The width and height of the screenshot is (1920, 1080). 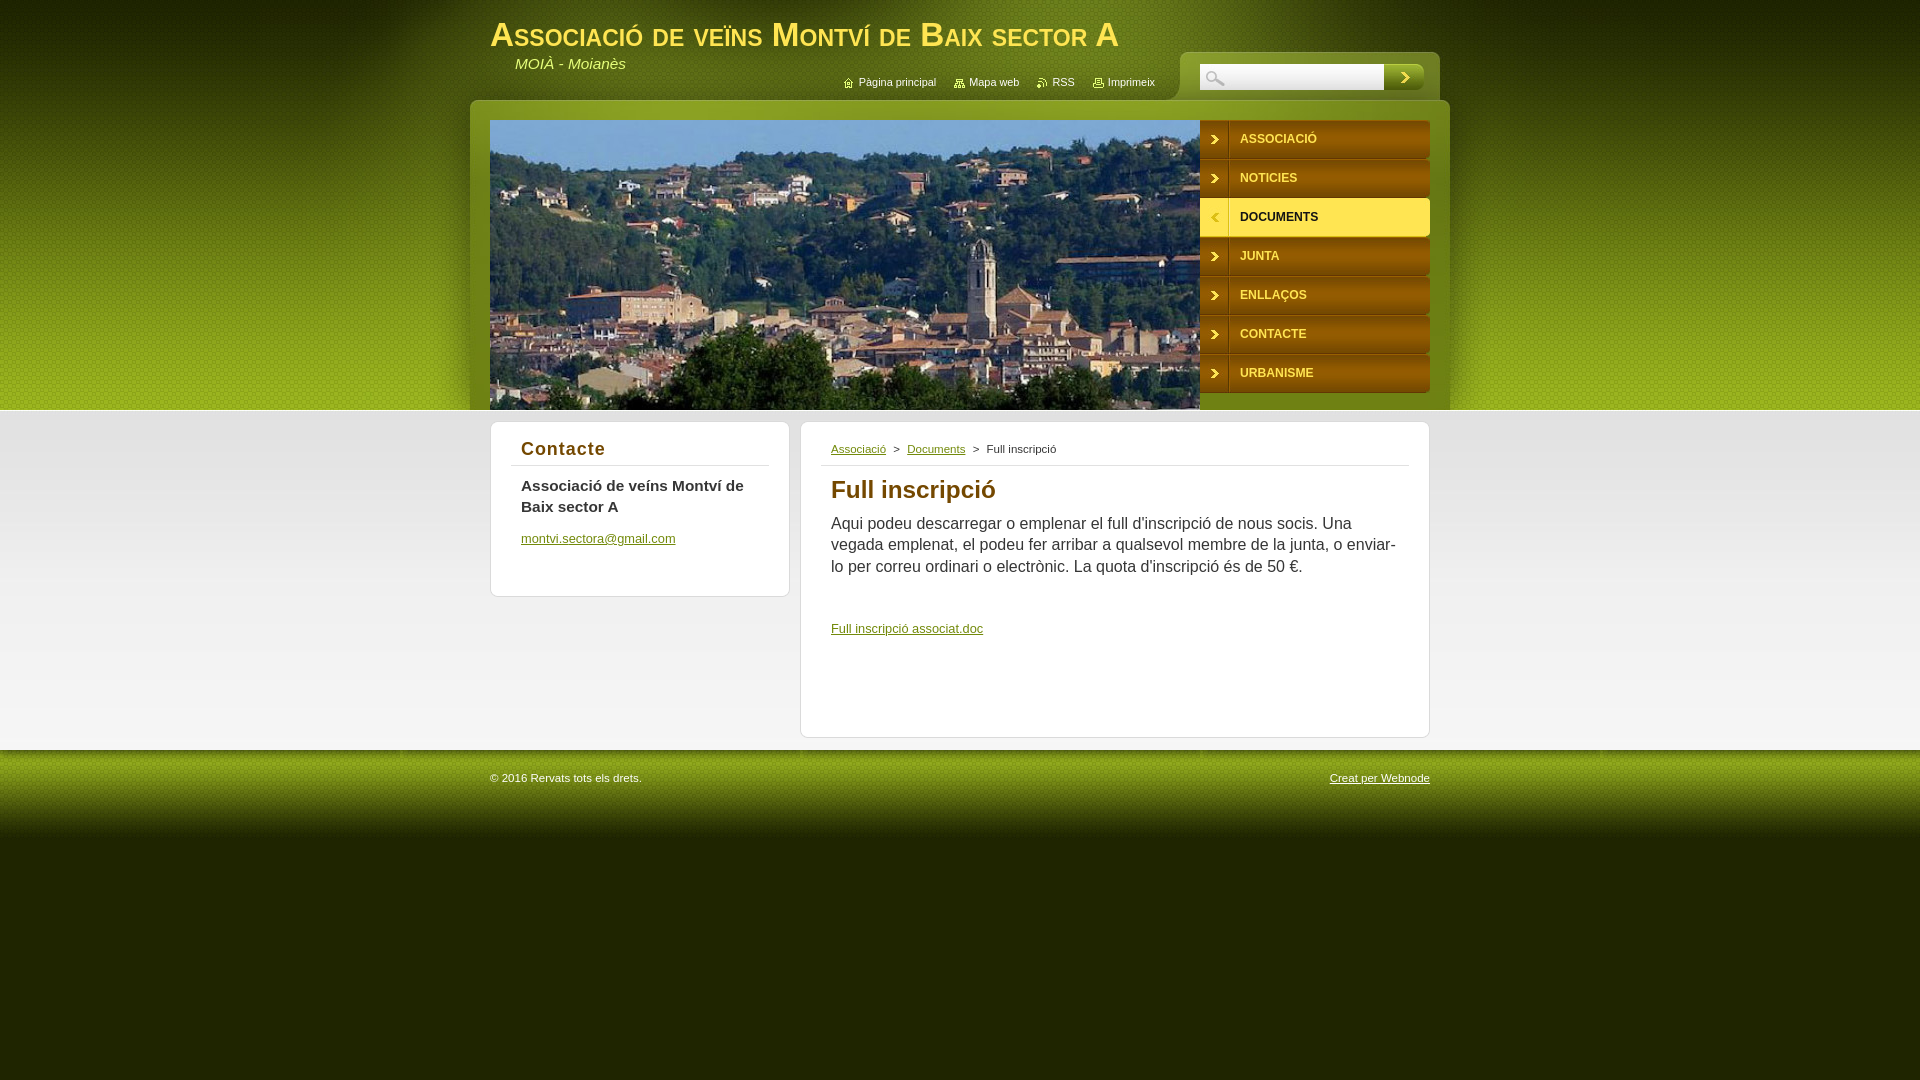 I want to click on Documents, so click(x=936, y=449).